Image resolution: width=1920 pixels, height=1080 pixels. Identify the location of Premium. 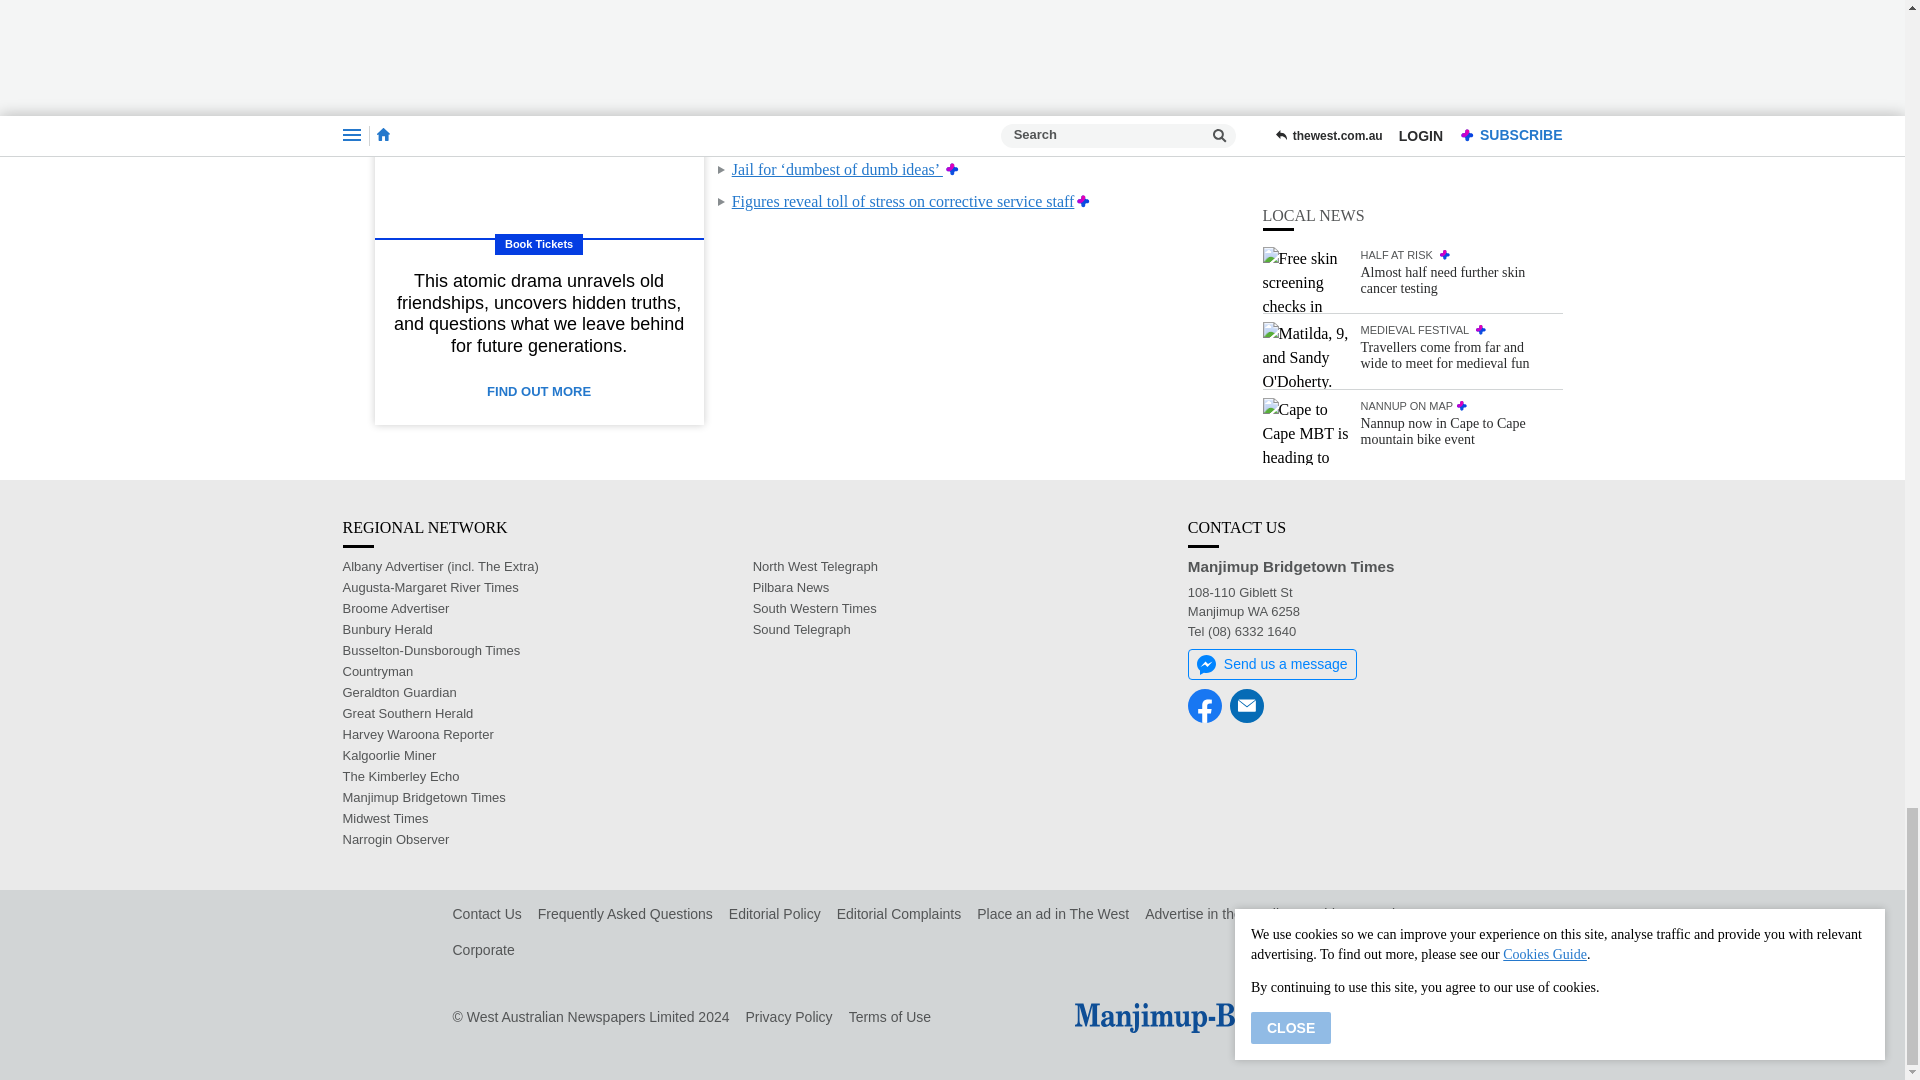
(1086, 136).